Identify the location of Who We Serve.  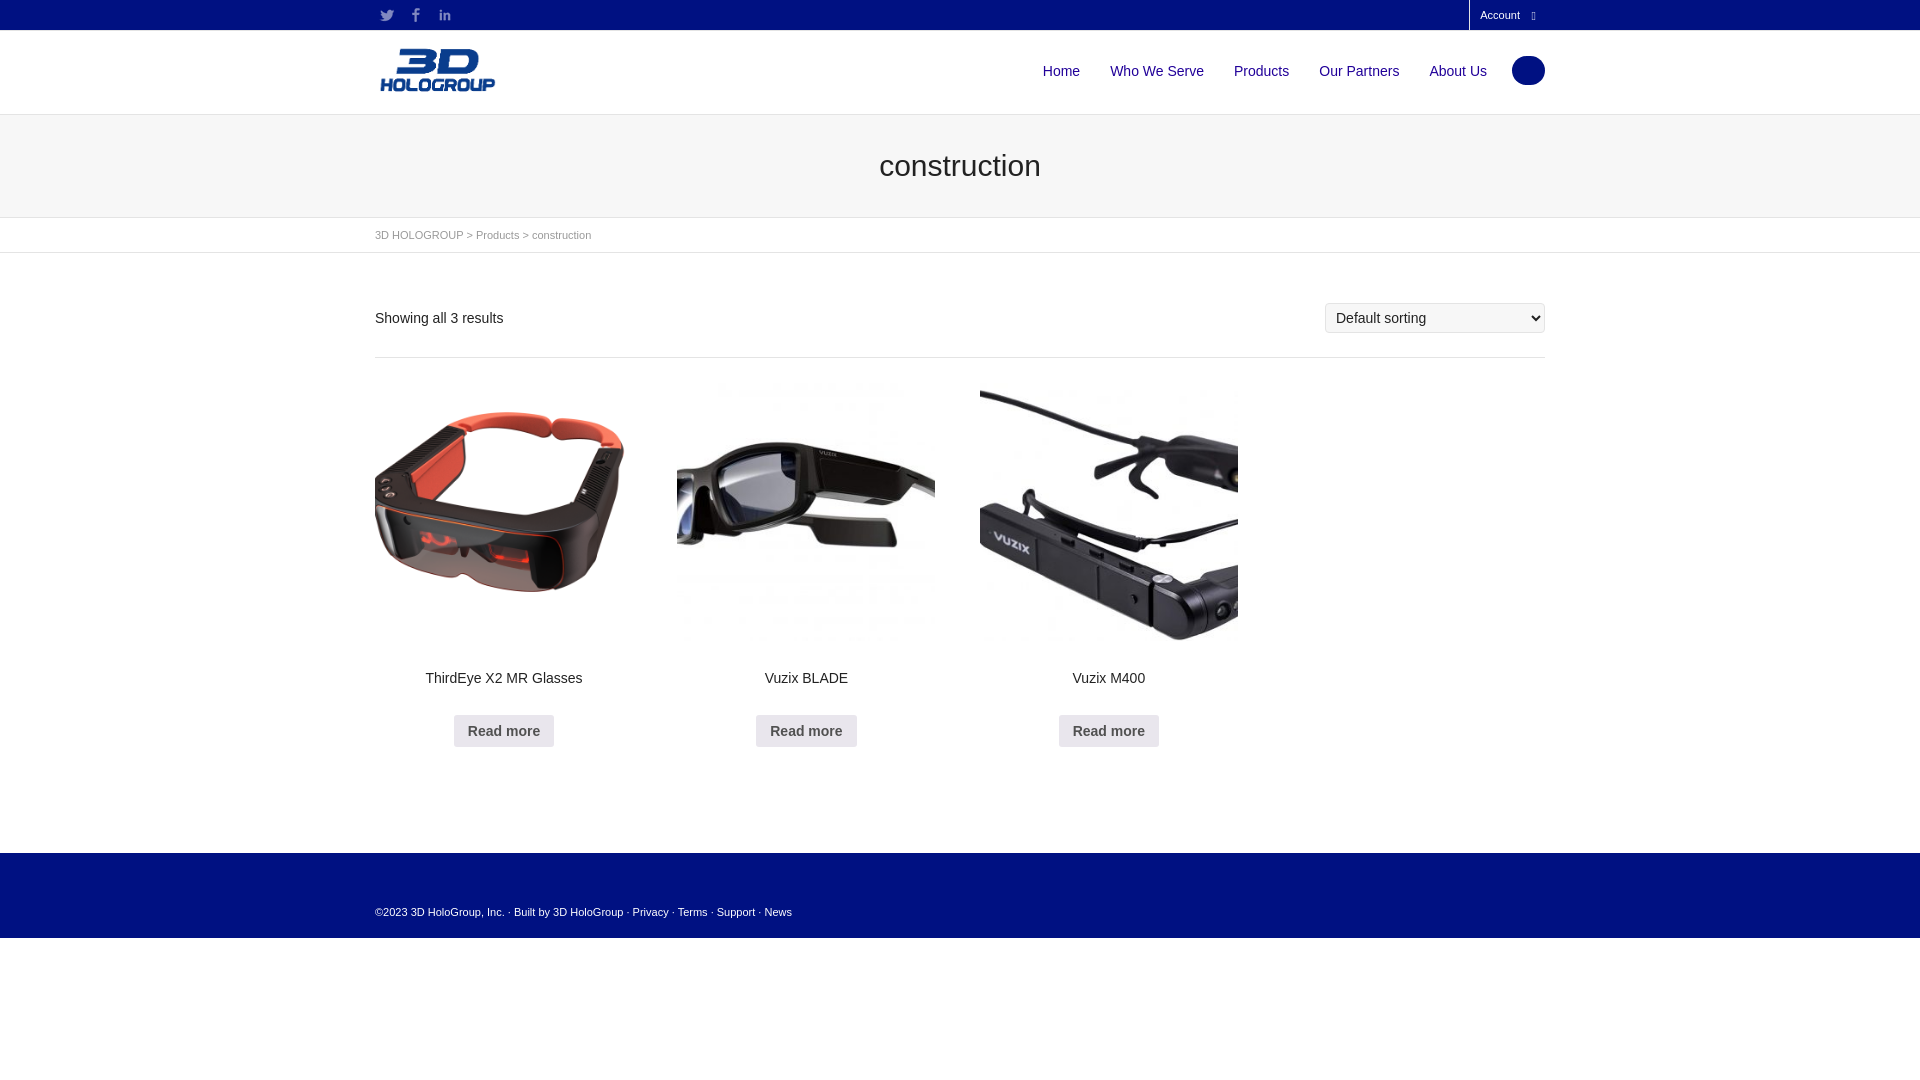
(1157, 71).